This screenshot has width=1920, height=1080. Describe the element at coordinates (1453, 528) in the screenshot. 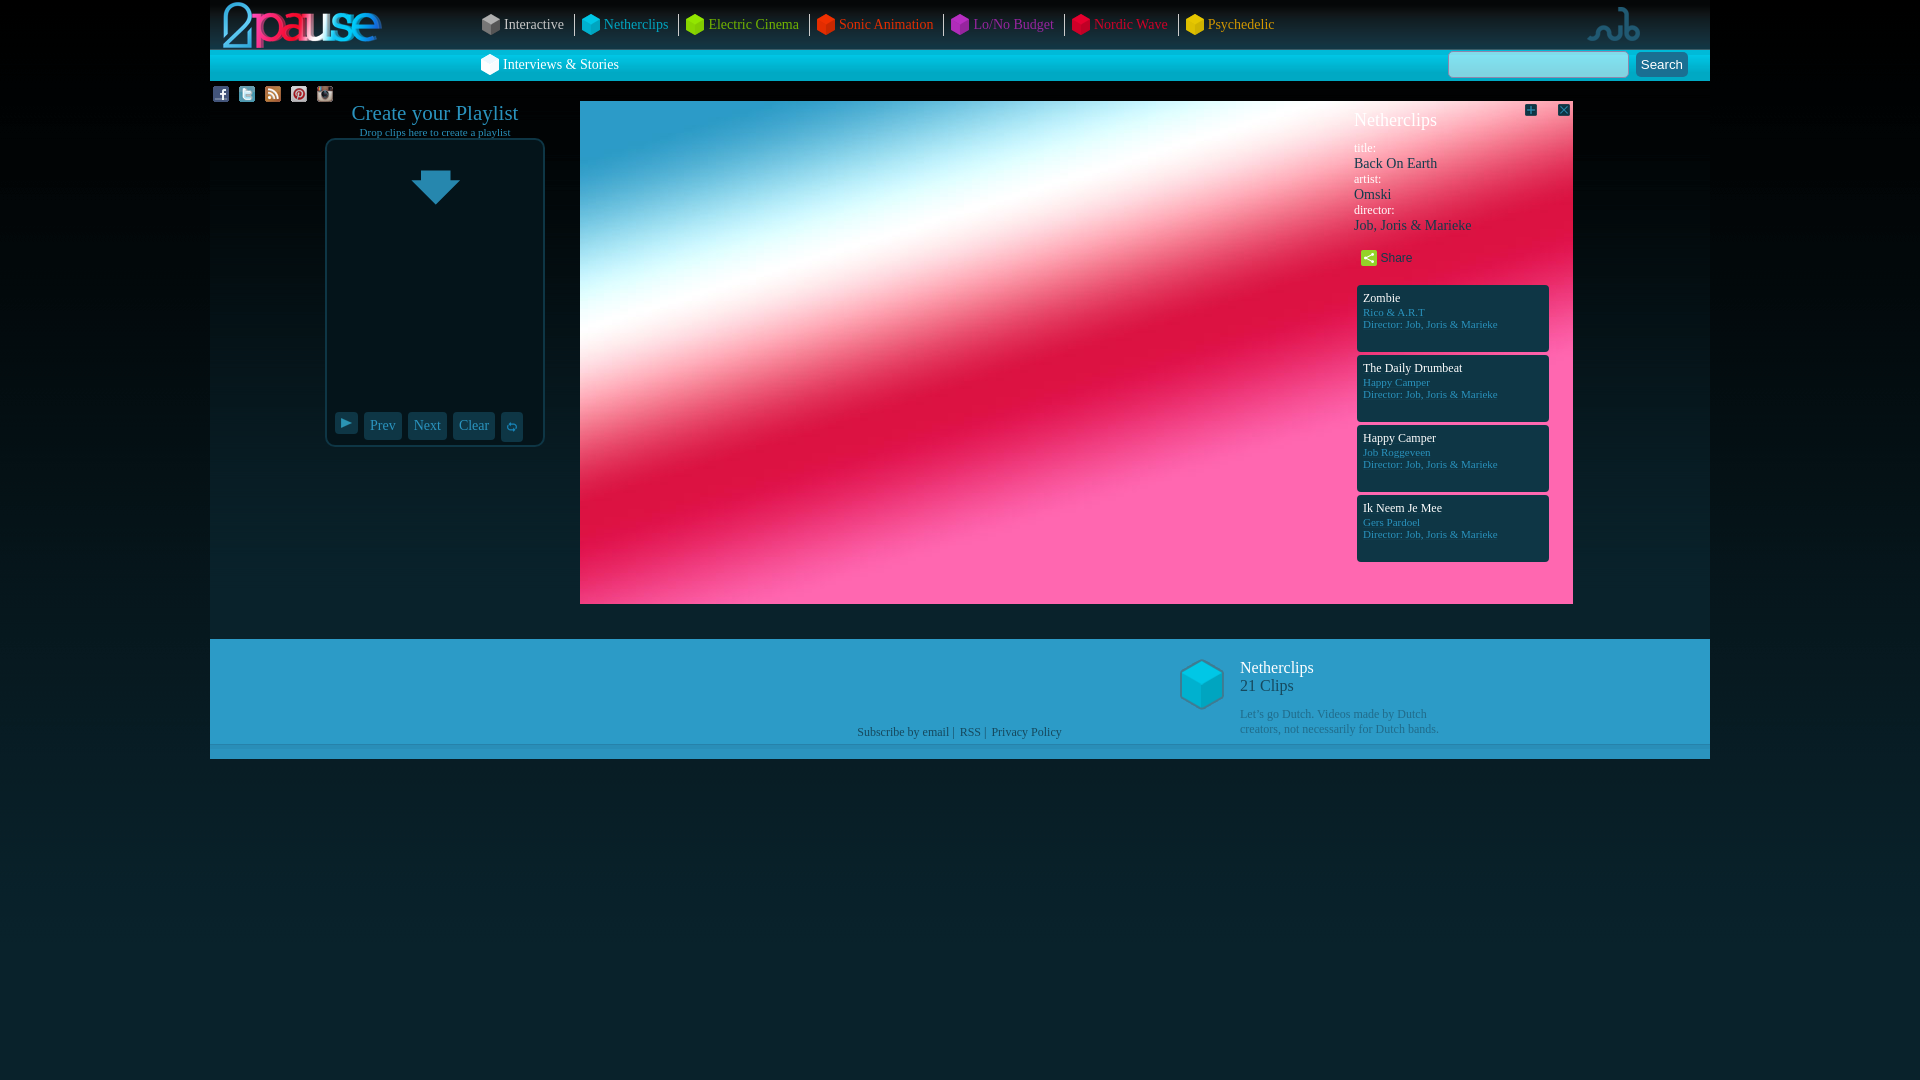

I see `Ik Neem Je Mee
Gers Pardoel
Director: Job, Joris & Marieke` at that location.